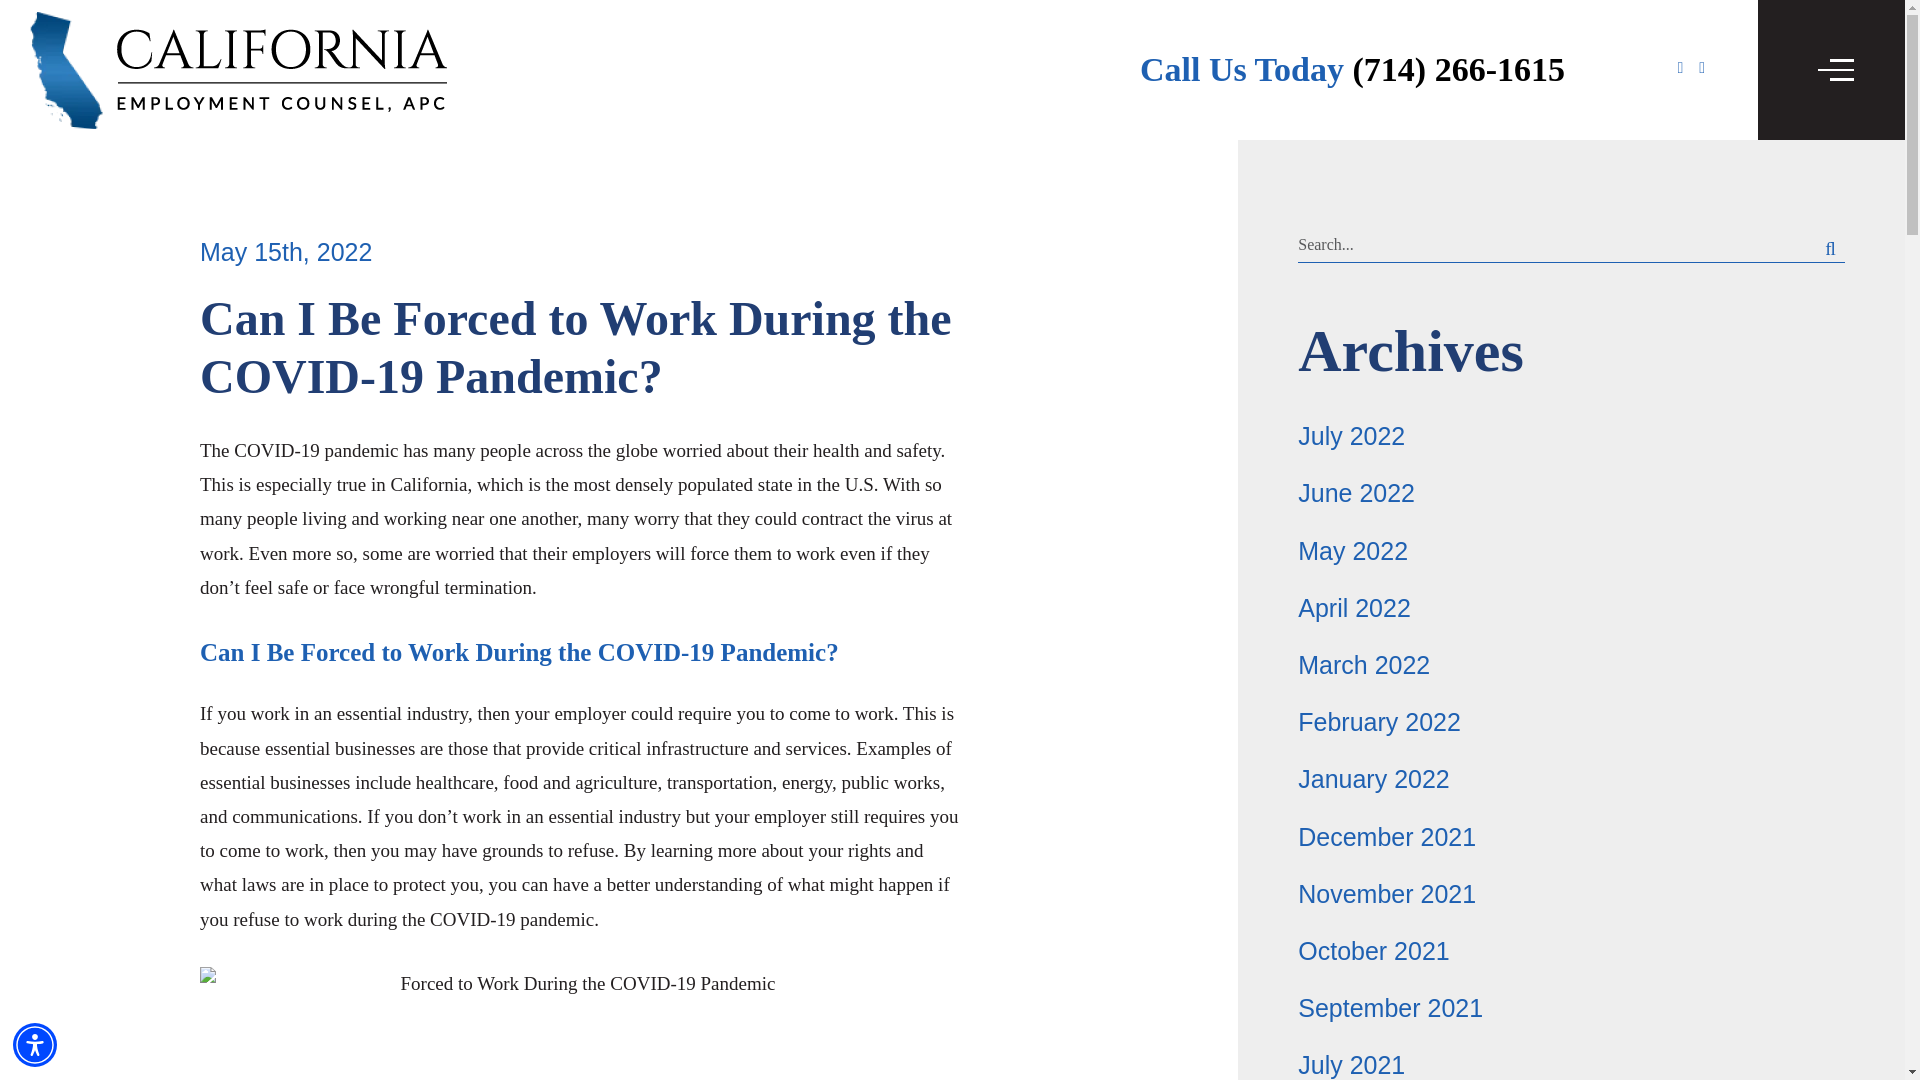 The width and height of the screenshot is (1920, 1080). What do you see at coordinates (1379, 722) in the screenshot?
I see `February 2022` at bounding box center [1379, 722].